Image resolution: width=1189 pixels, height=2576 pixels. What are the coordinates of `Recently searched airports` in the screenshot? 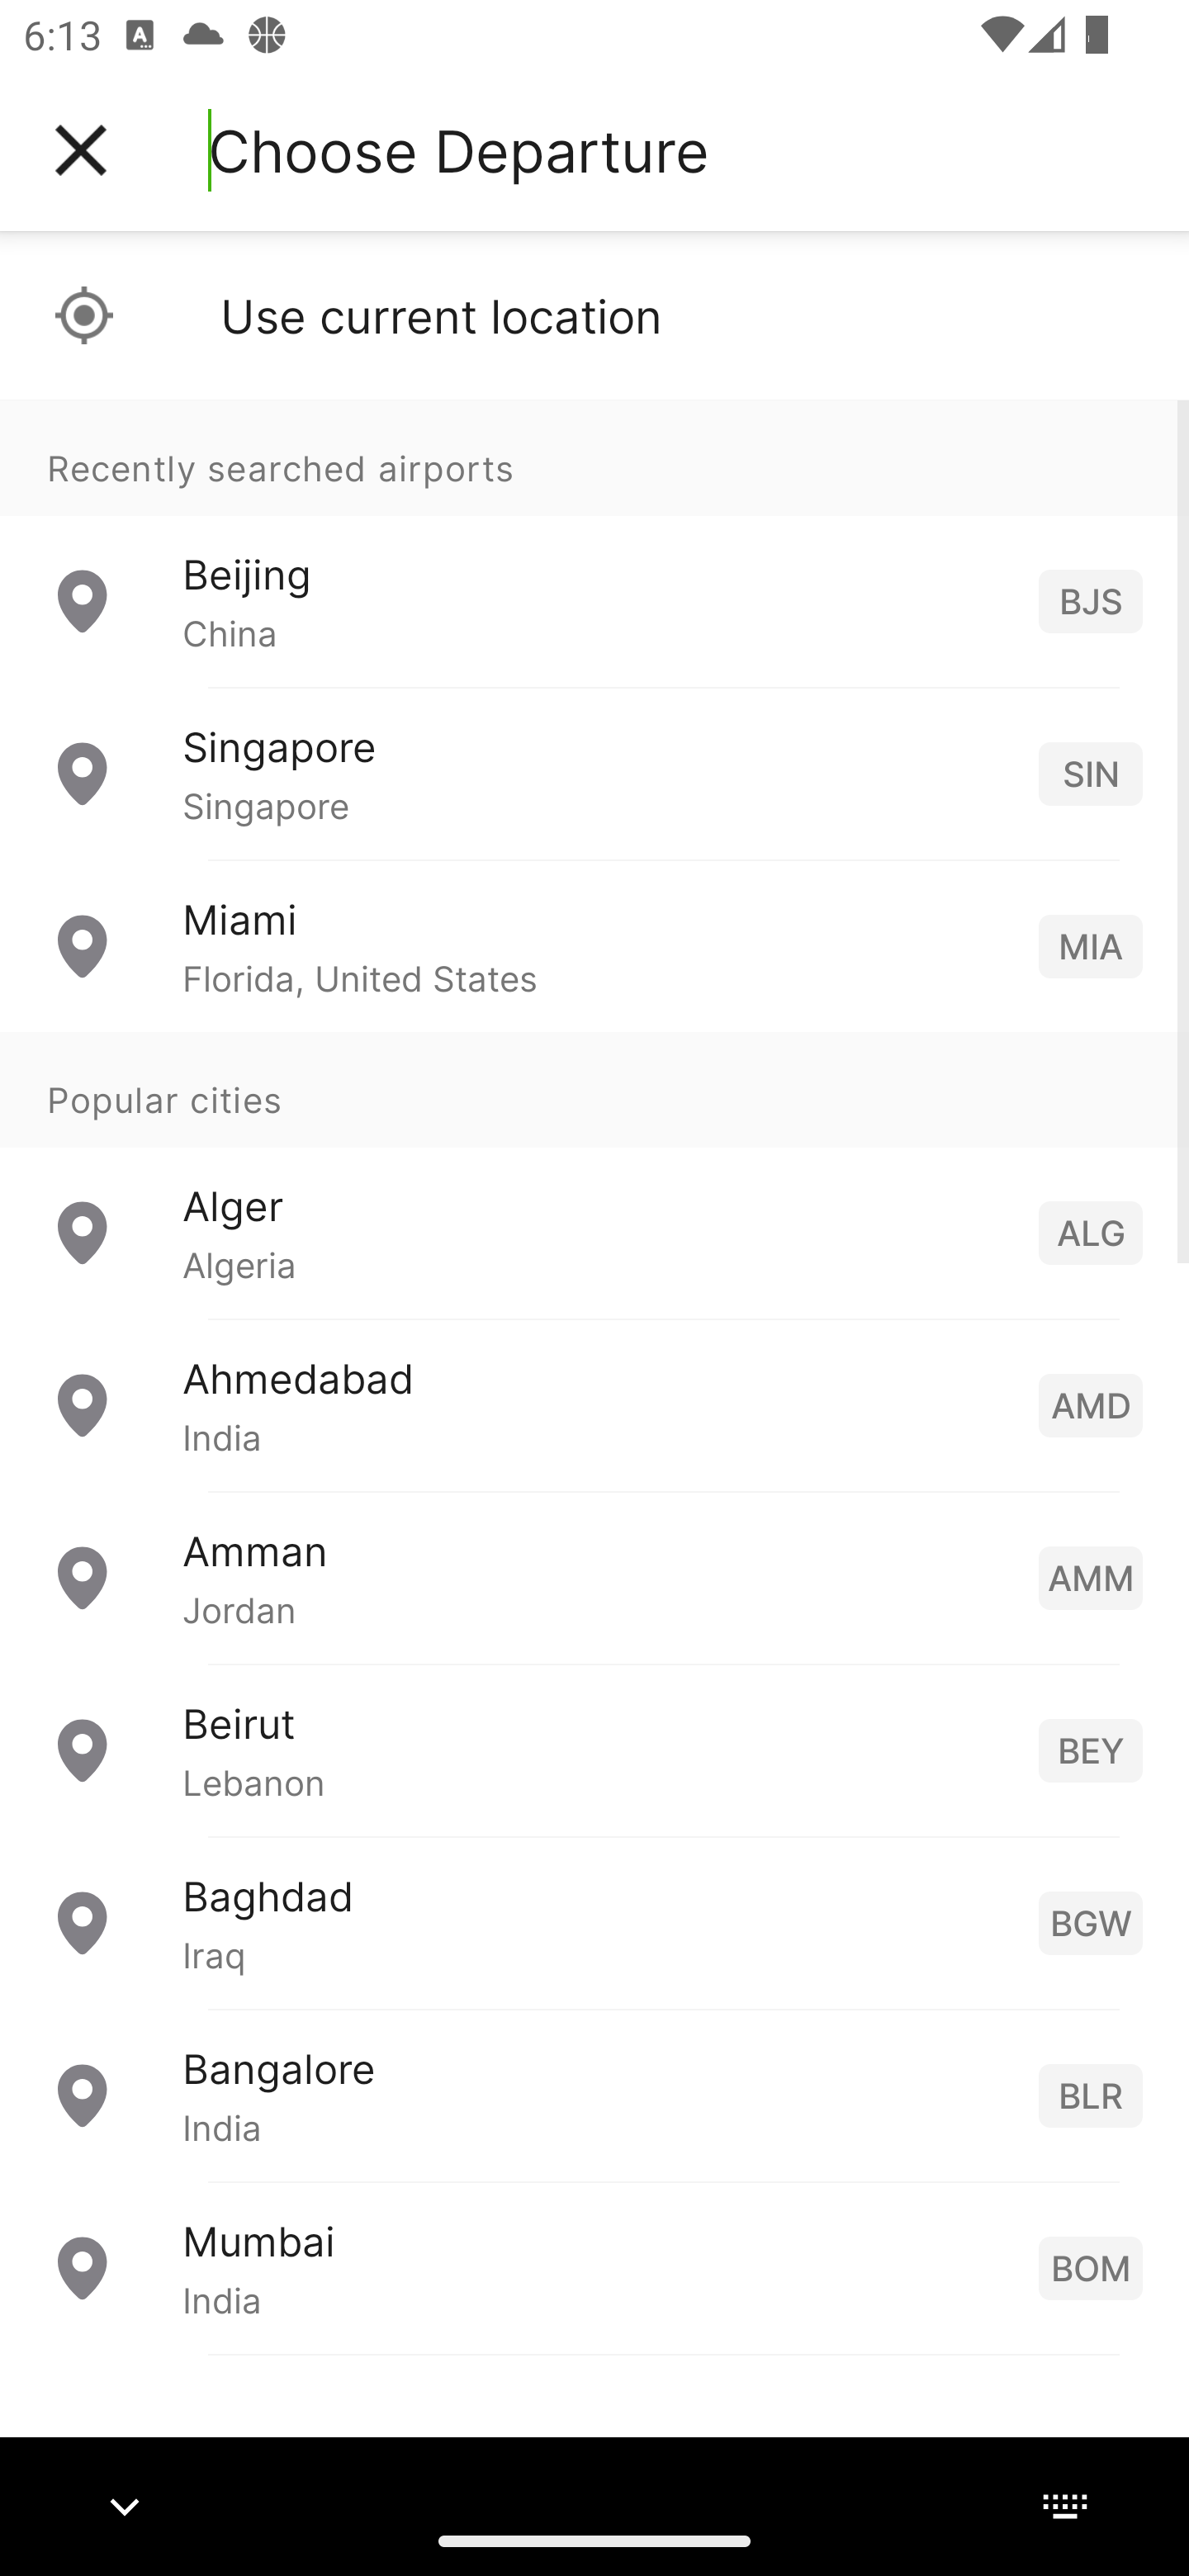 It's located at (594, 457).